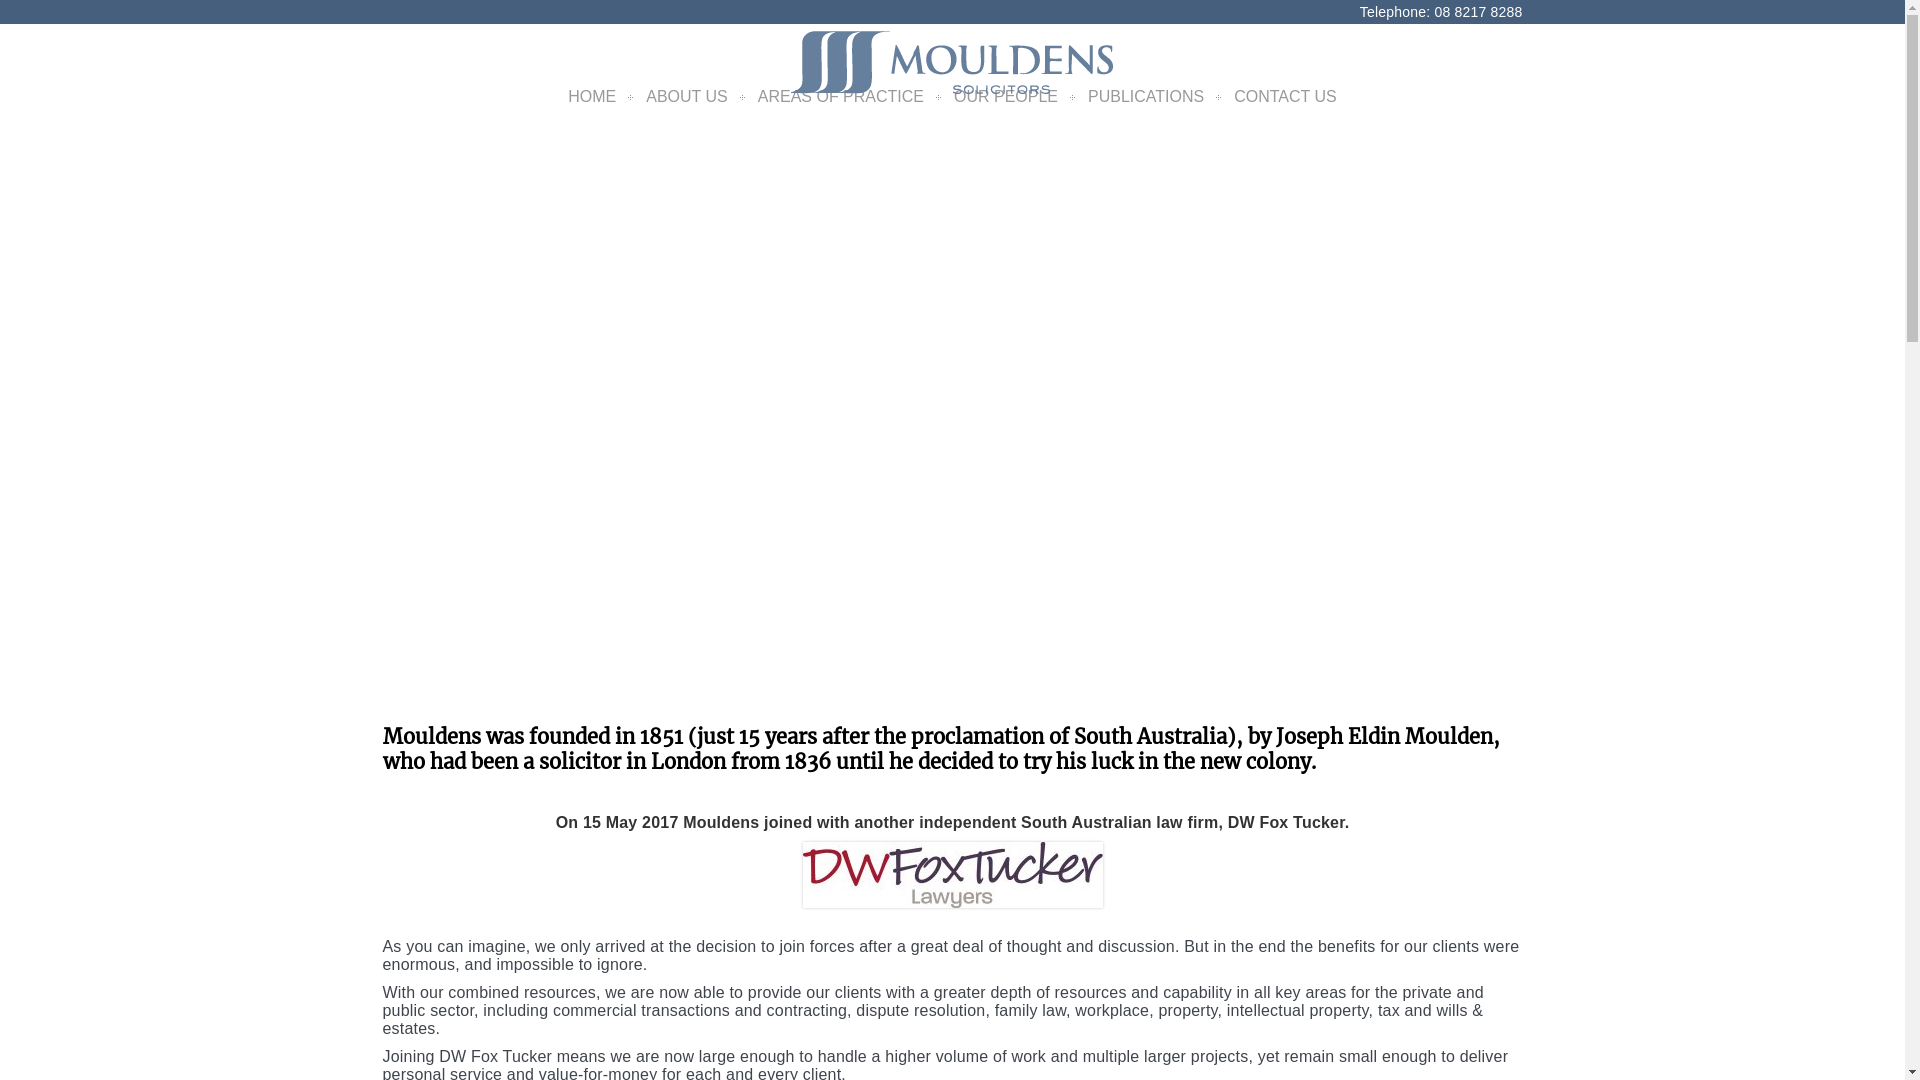  Describe the element at coordinates (1146, 96) in the screenshot. I see `PUBLICATIONS` at that location.